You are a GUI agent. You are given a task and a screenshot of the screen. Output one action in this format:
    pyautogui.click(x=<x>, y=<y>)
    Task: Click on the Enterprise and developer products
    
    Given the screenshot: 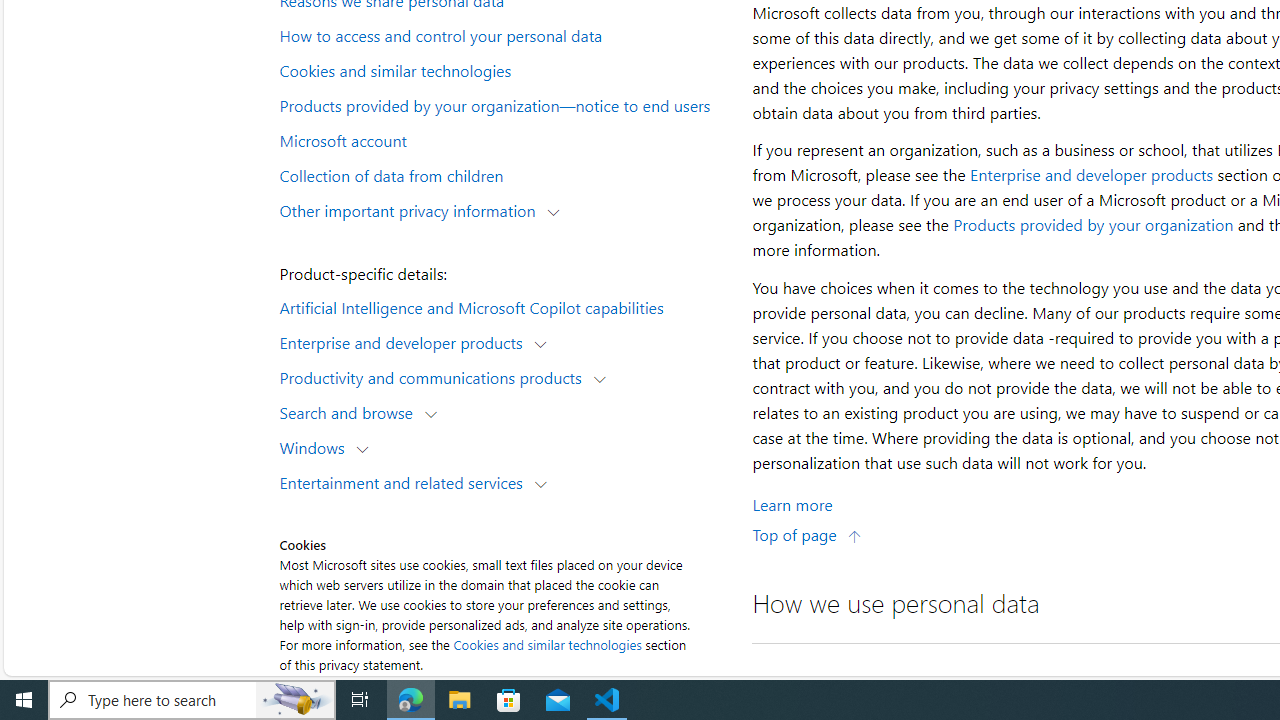 What is the action you would take?
    pyautogui.click(x=1092, y=174)
    